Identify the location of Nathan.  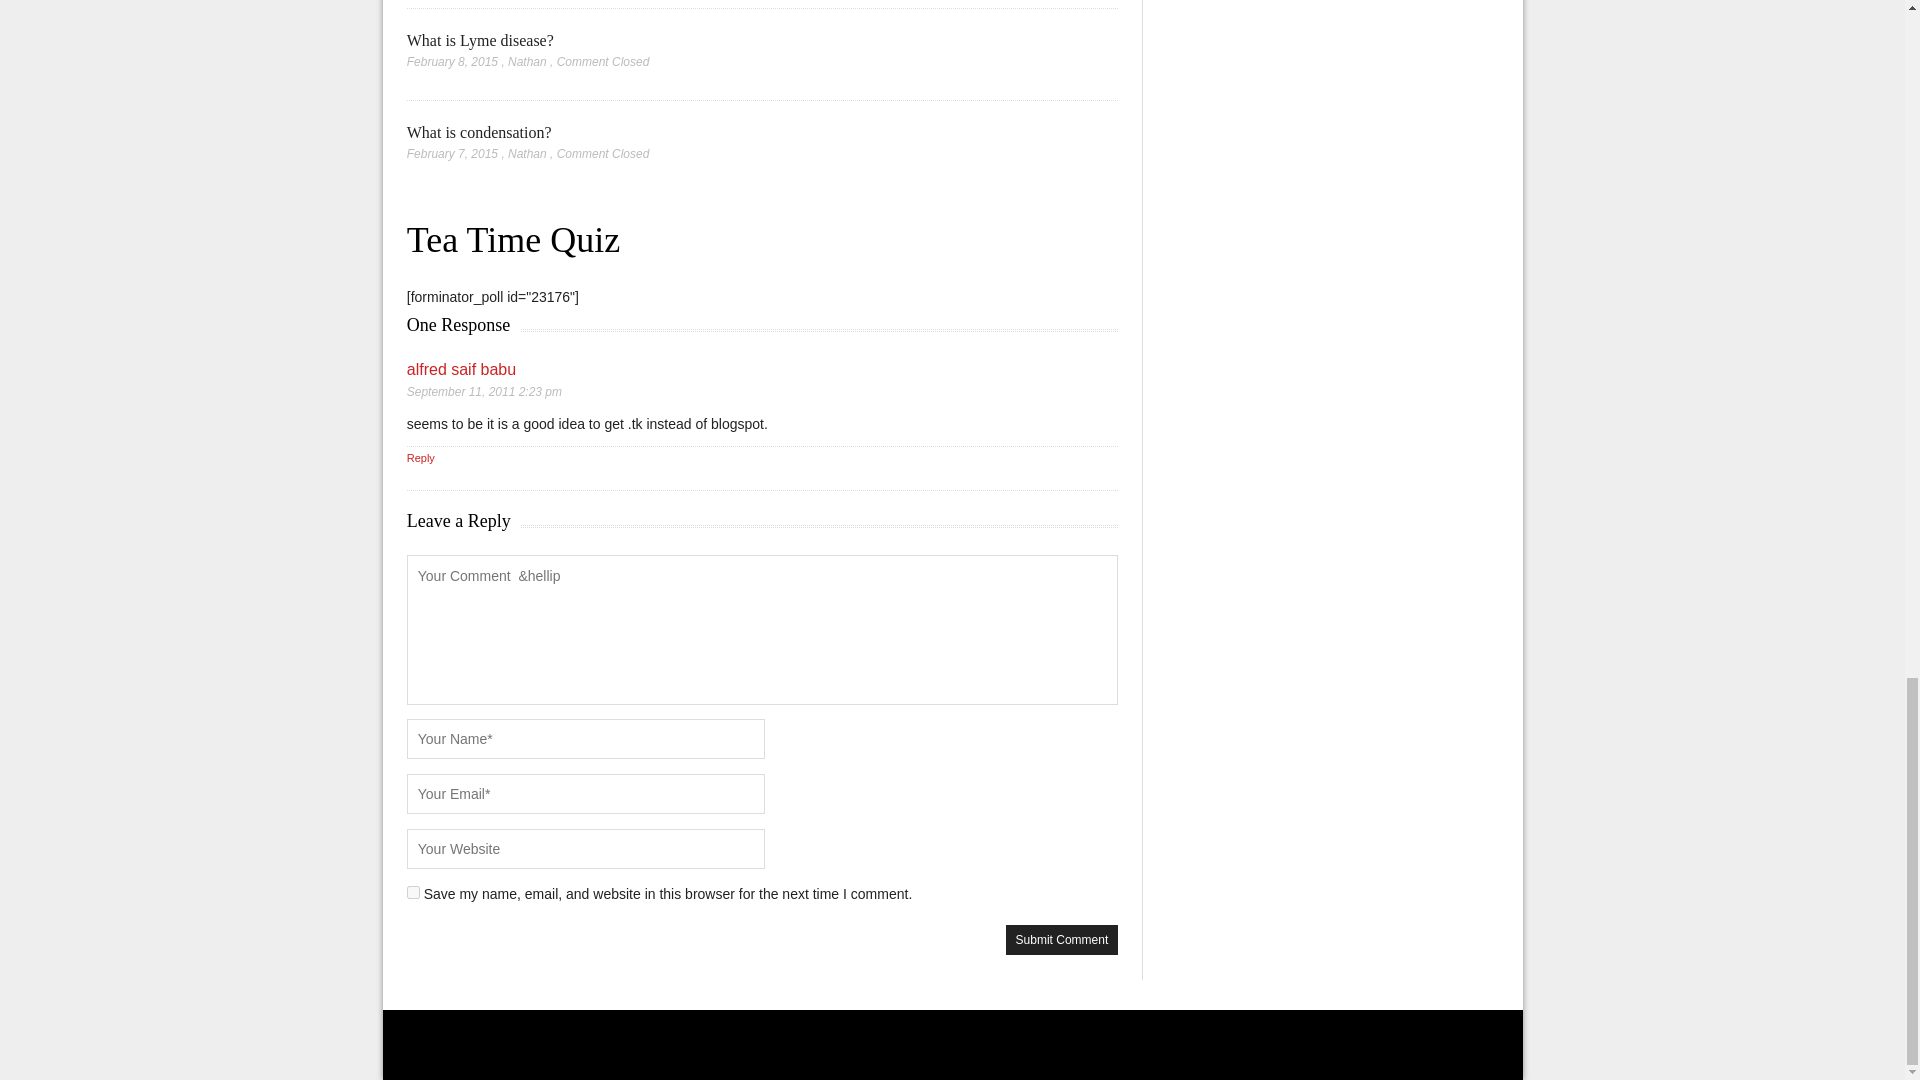
(528, 153).